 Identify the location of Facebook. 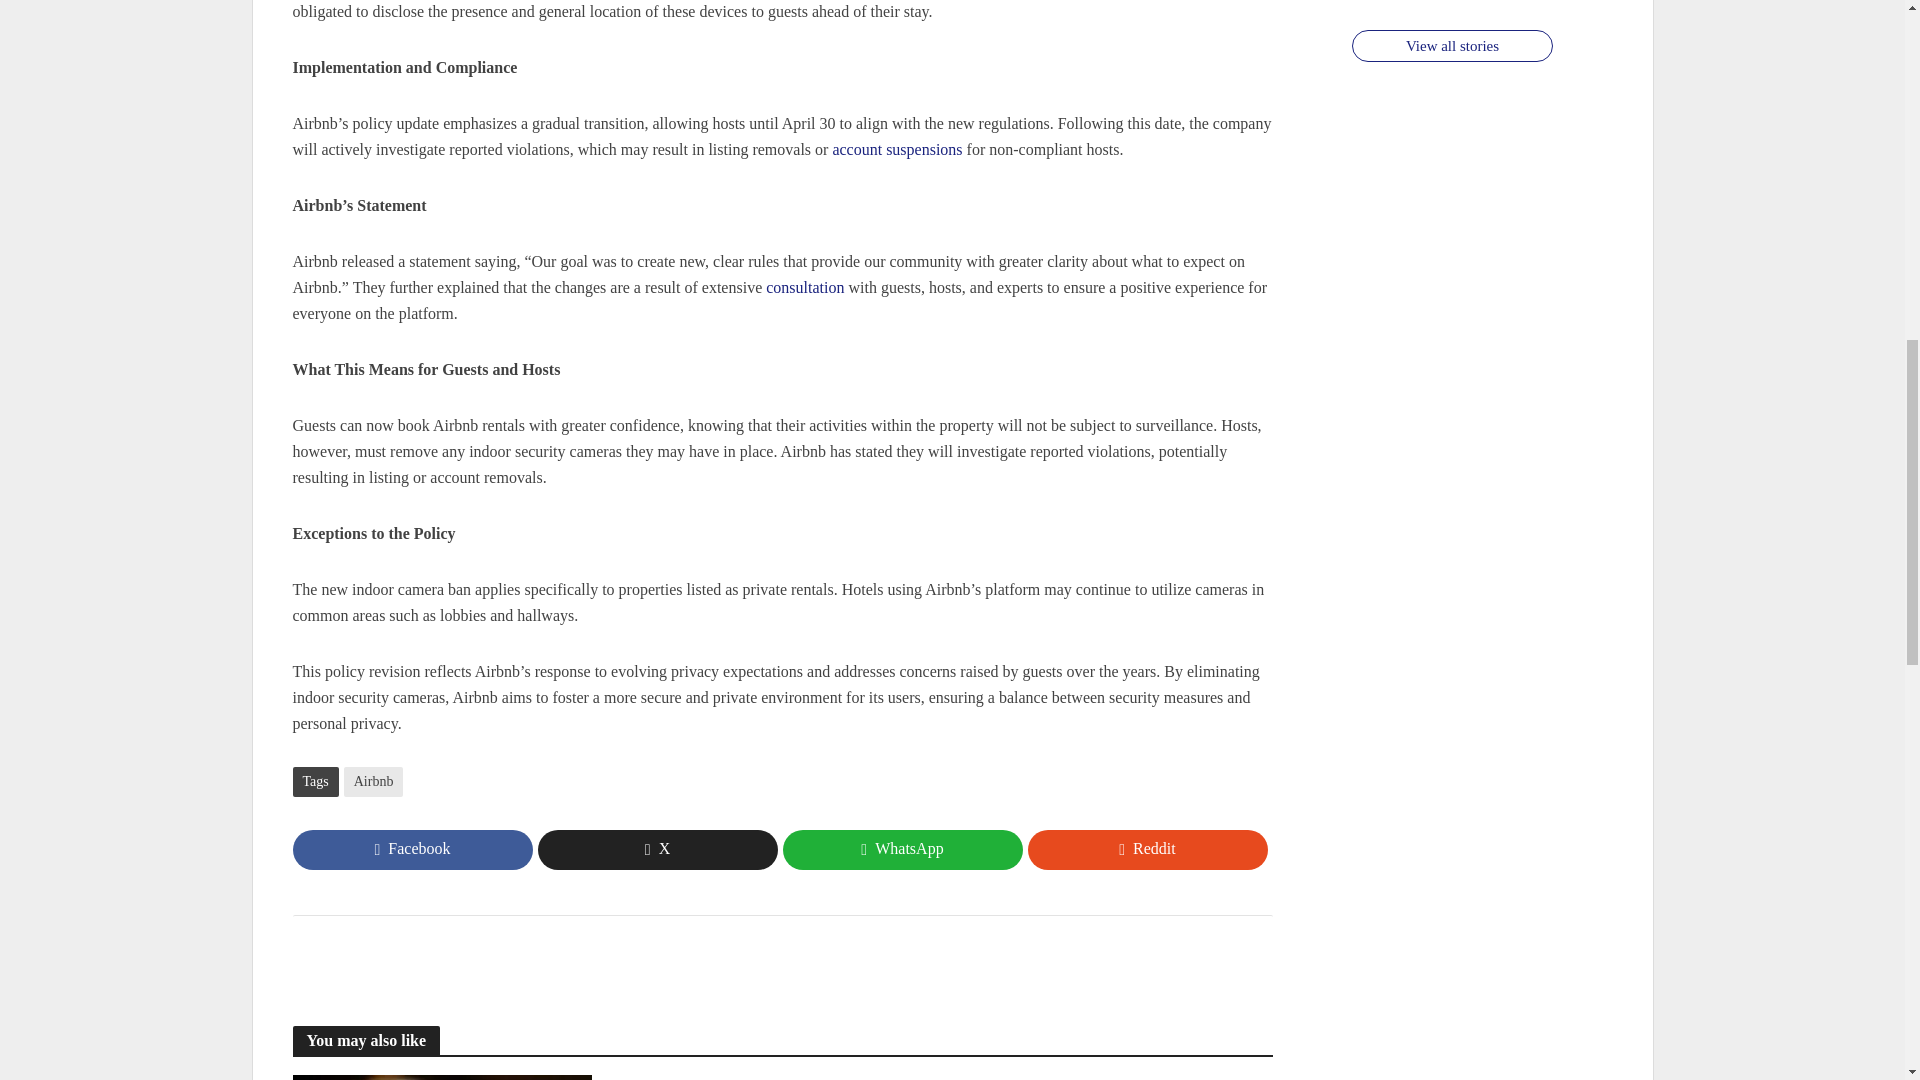
(411, 850).